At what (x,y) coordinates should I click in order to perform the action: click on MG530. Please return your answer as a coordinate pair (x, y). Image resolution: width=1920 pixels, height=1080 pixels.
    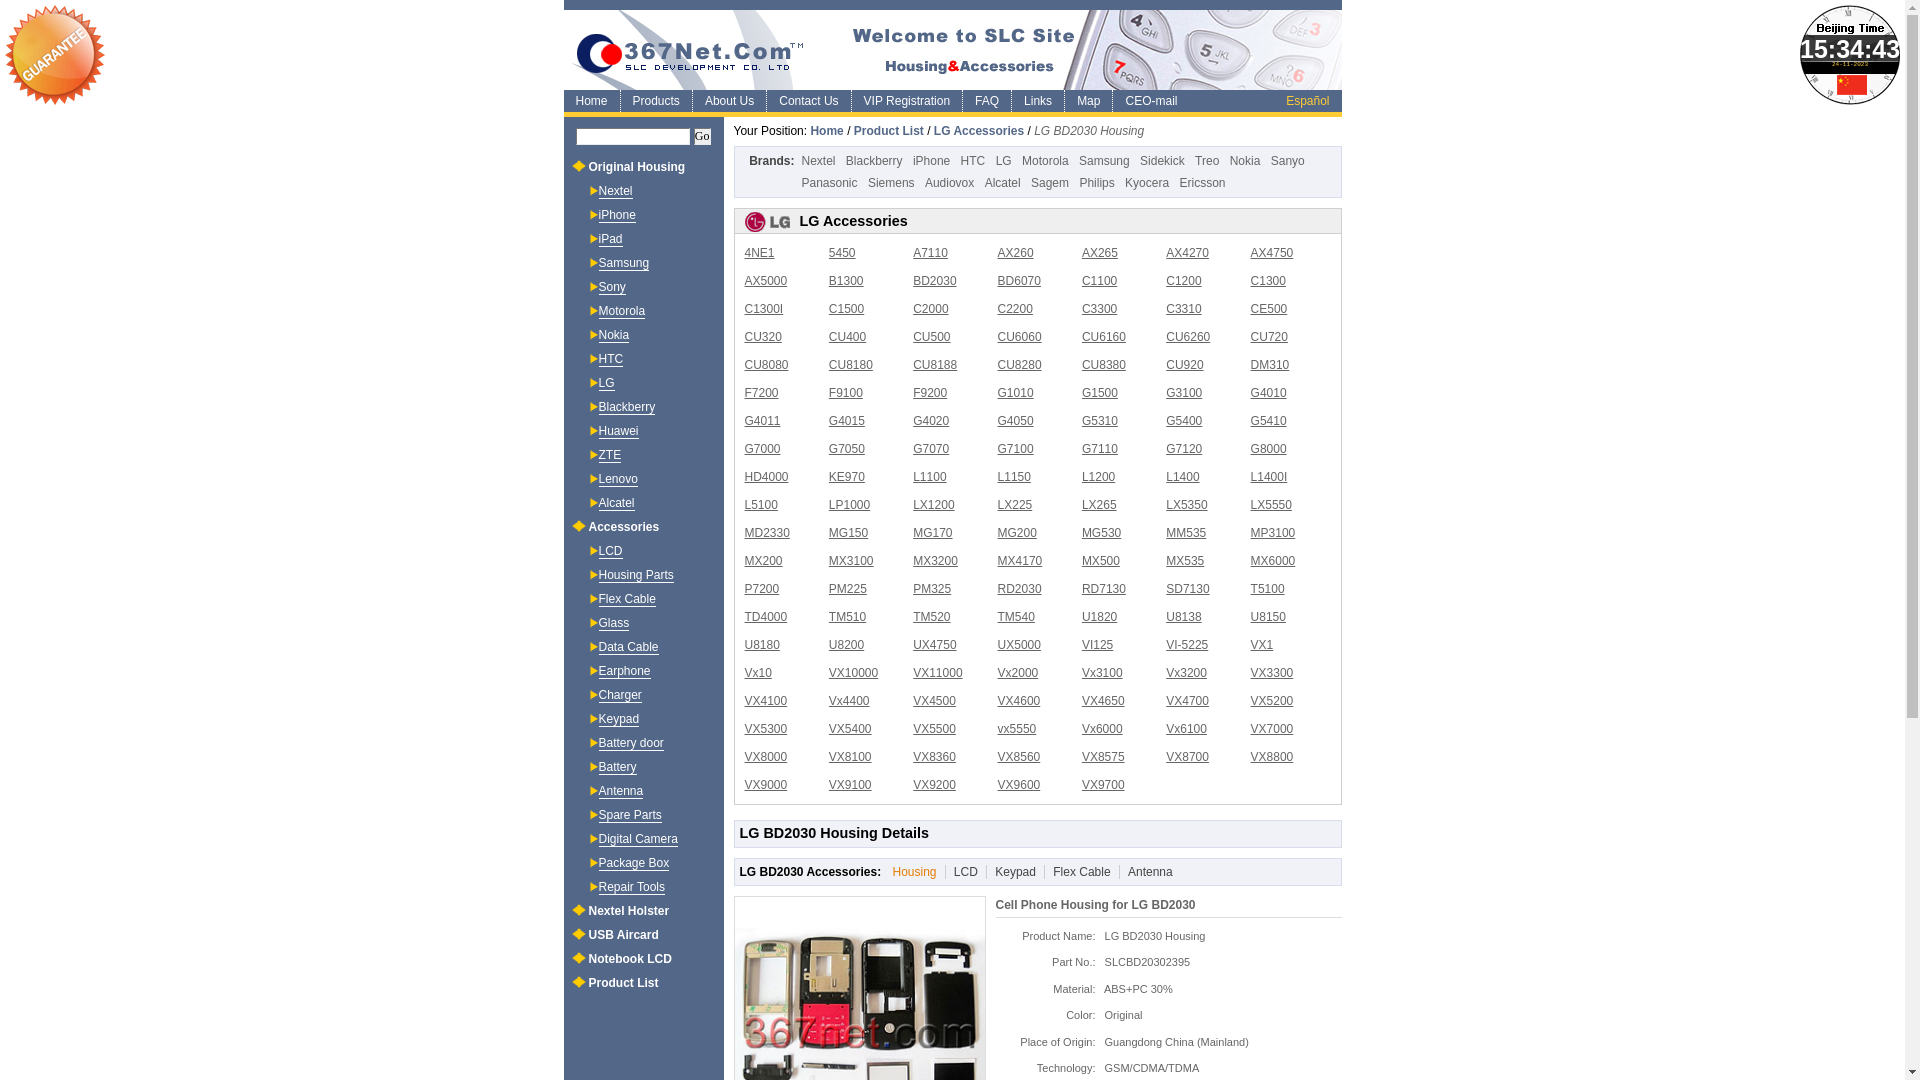
    Looking at the image, I should click on (1102, 533).